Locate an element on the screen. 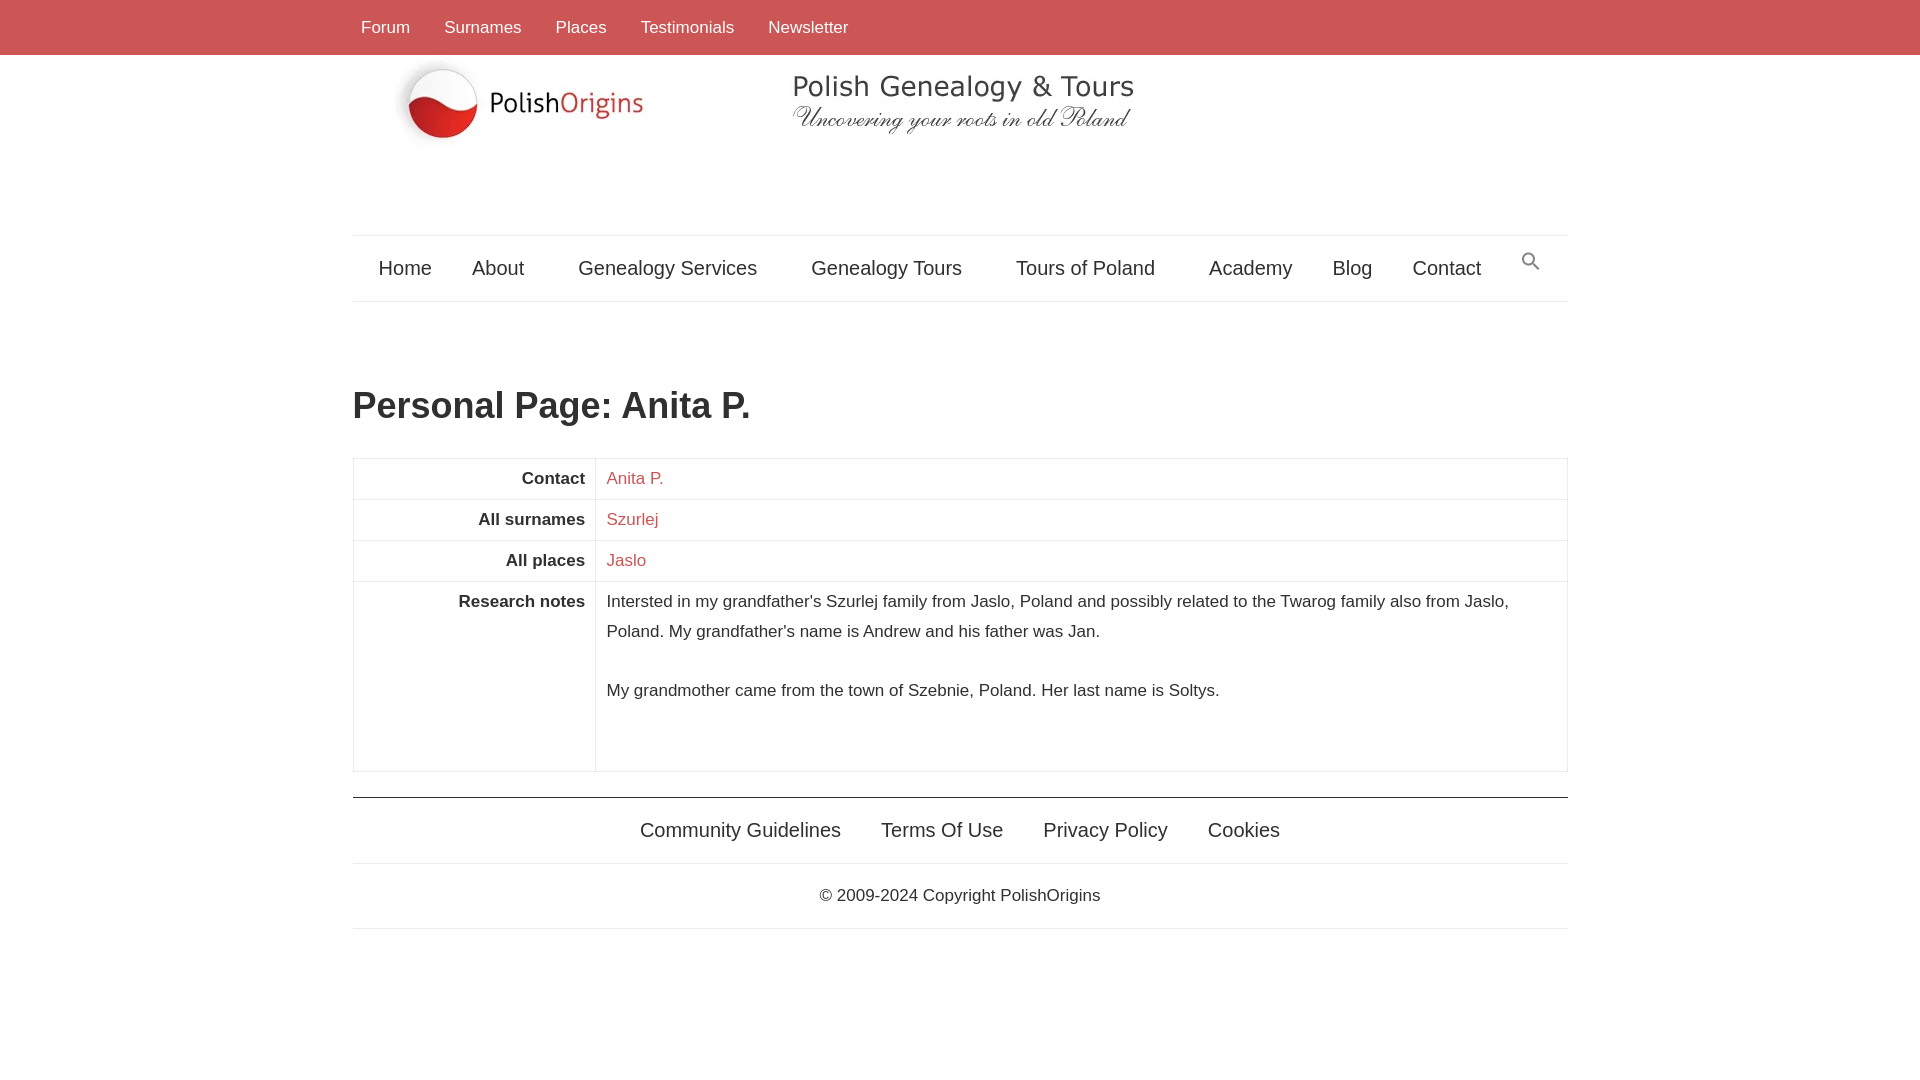  Surnames is located at coordinates (482, 28).